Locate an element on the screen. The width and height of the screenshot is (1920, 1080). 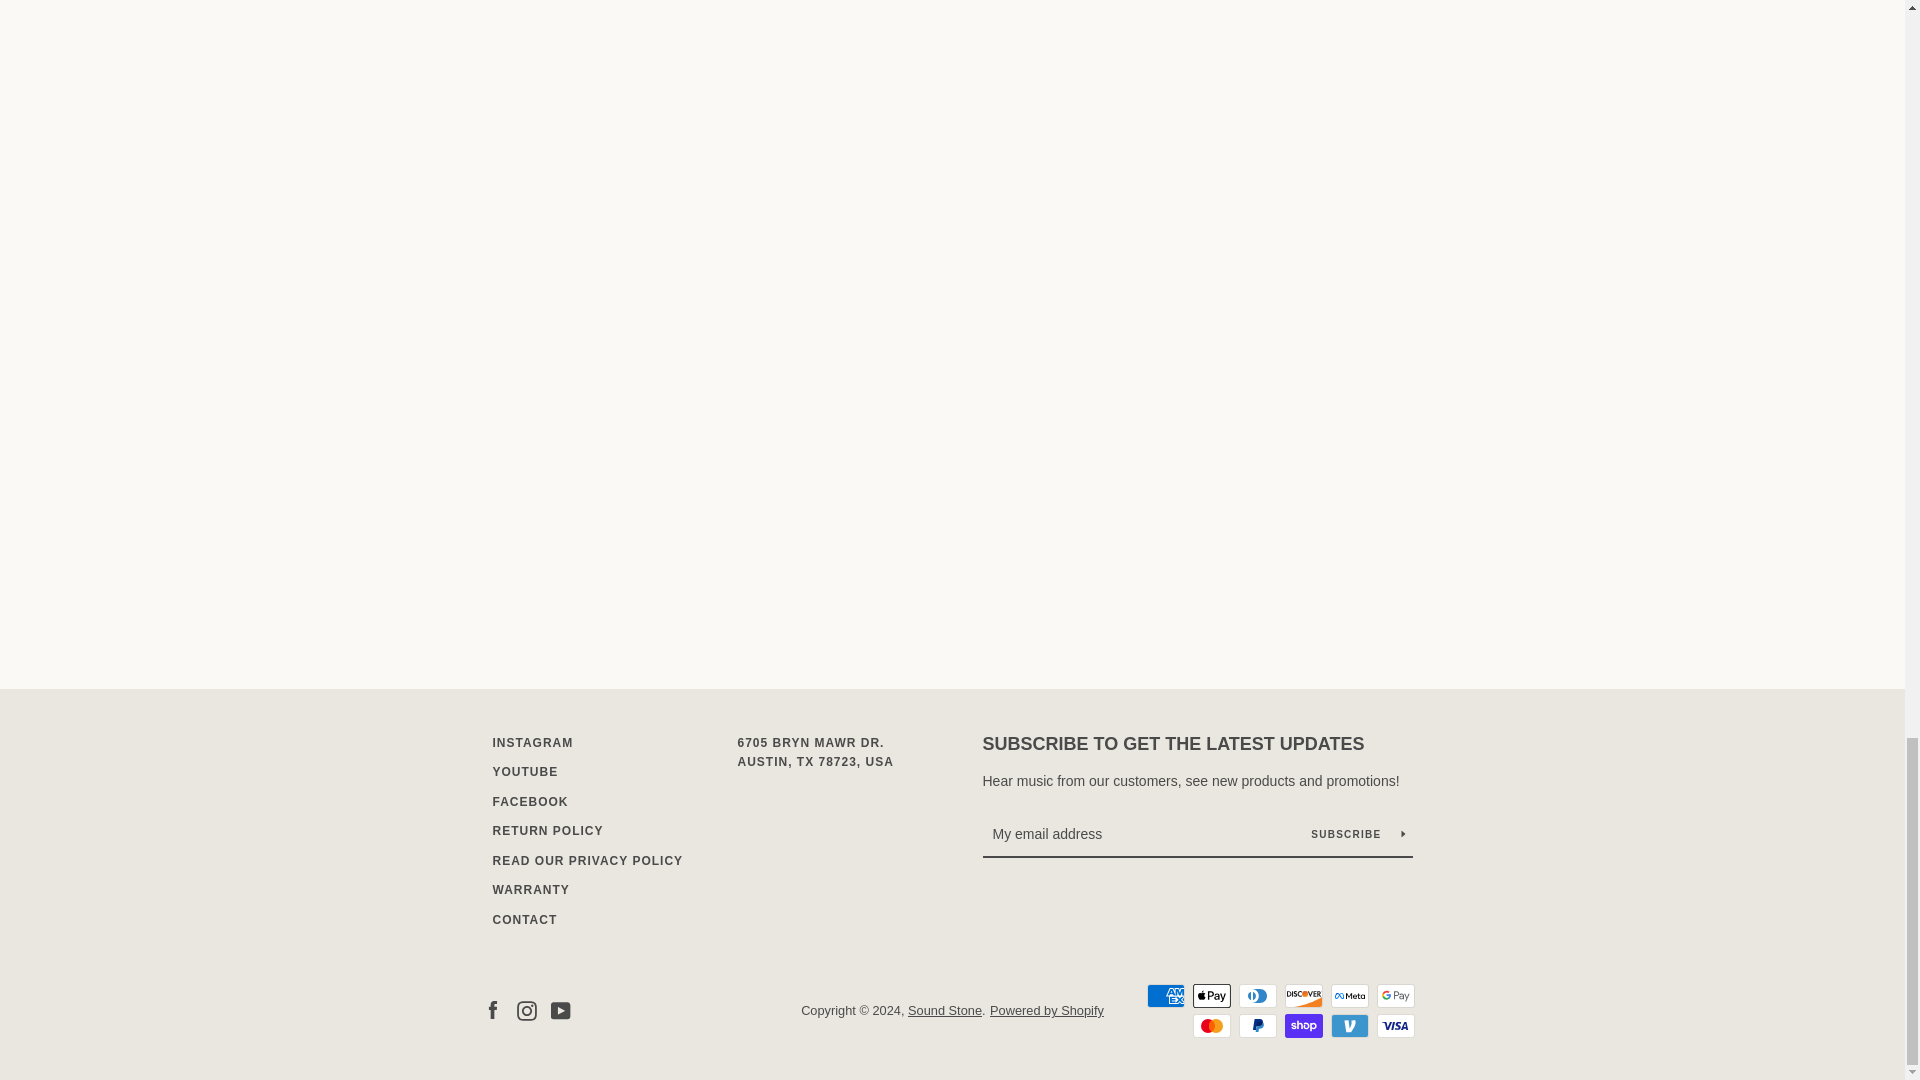
Sound Stone on Instagram is located at coordinates (526, 1010).